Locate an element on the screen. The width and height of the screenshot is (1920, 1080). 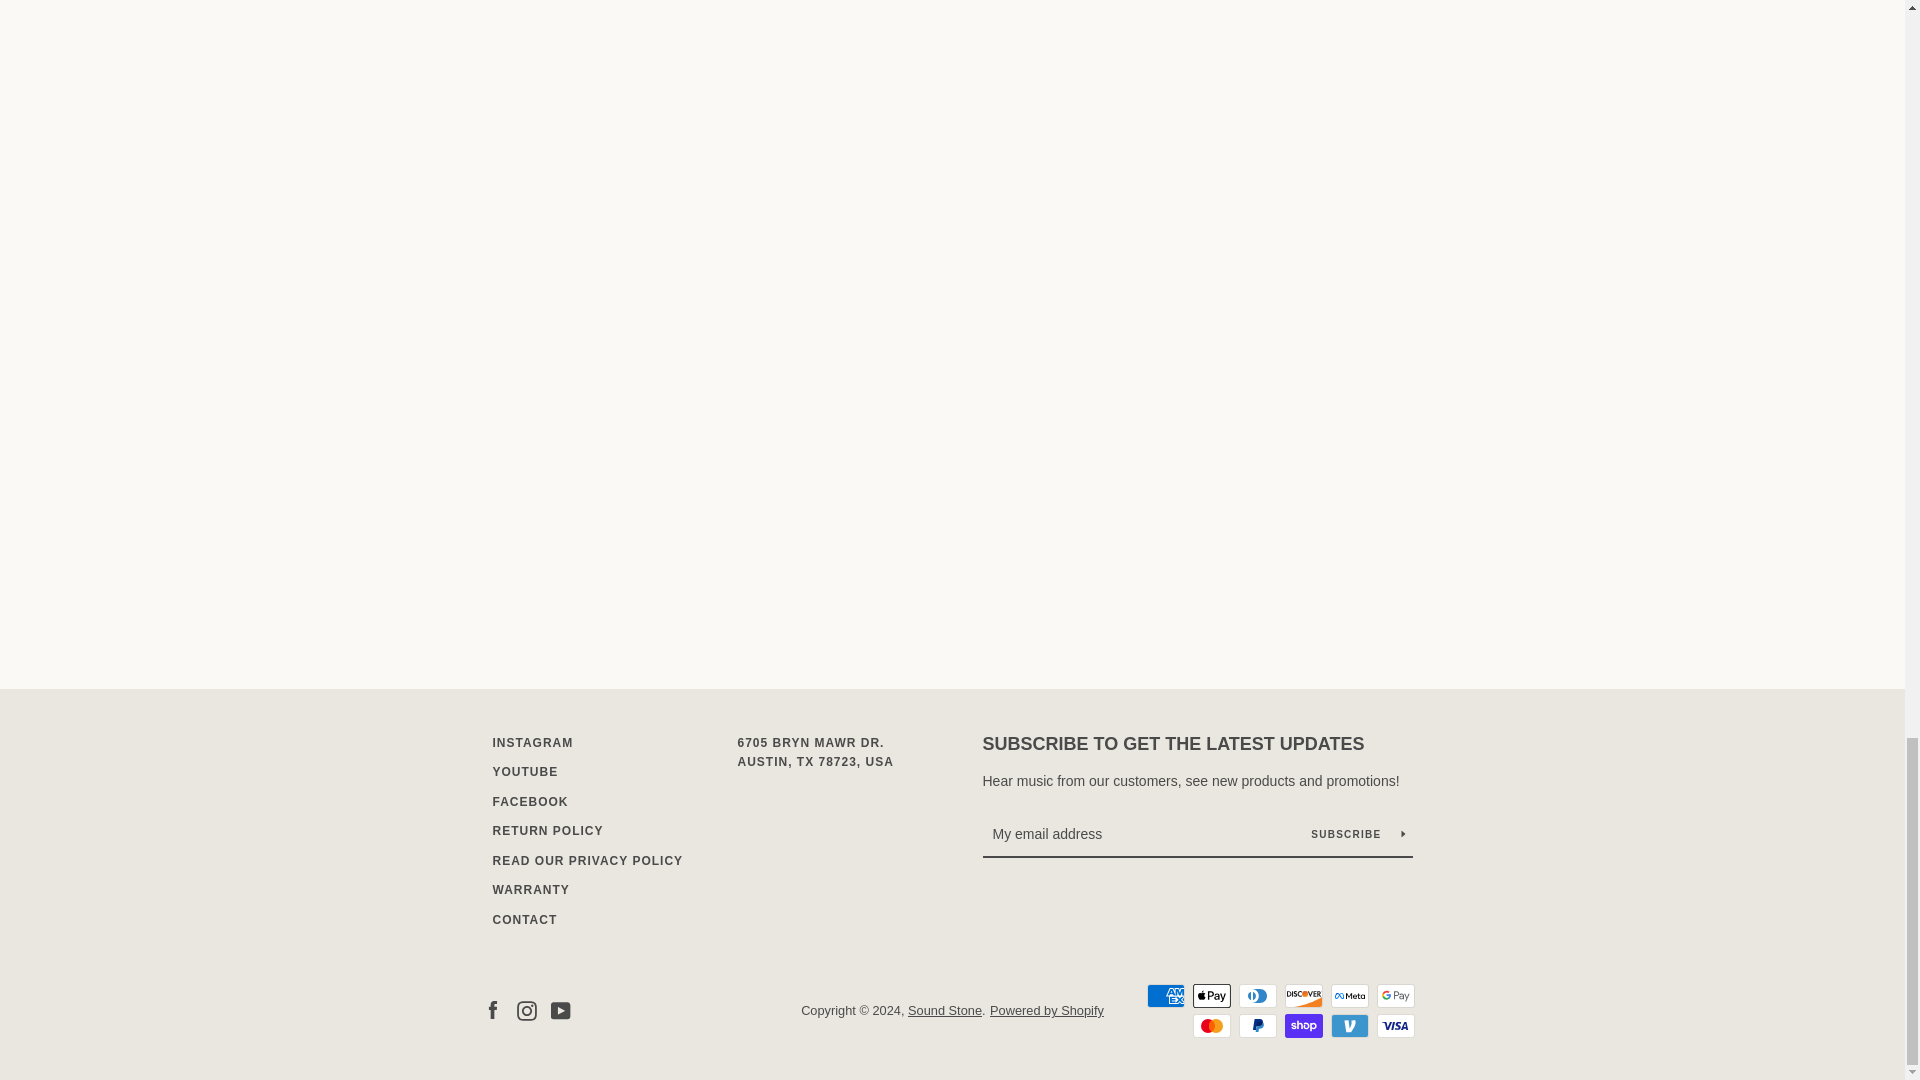
Sound Stone on Instagram is located at coordinates (526, 1010).